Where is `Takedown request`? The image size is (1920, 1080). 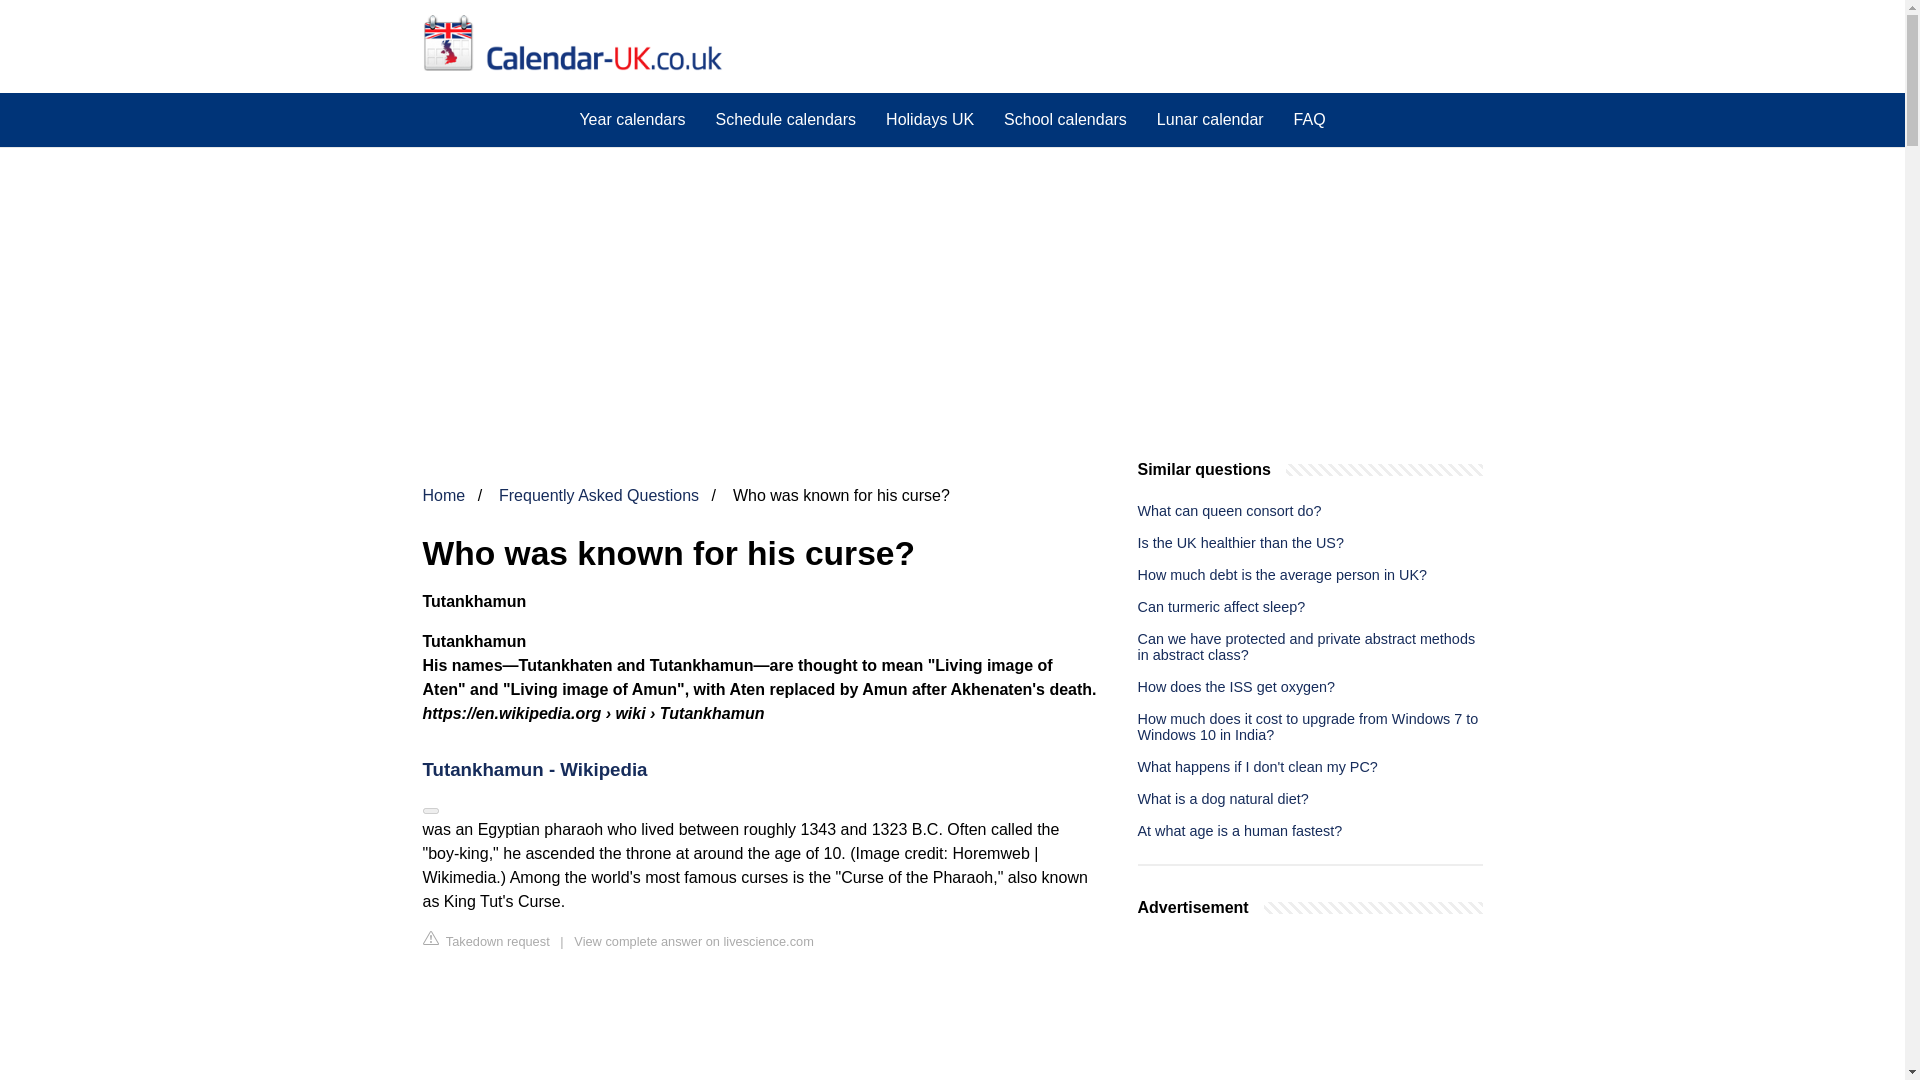
Takedown request is located at coordinates (486, 940).